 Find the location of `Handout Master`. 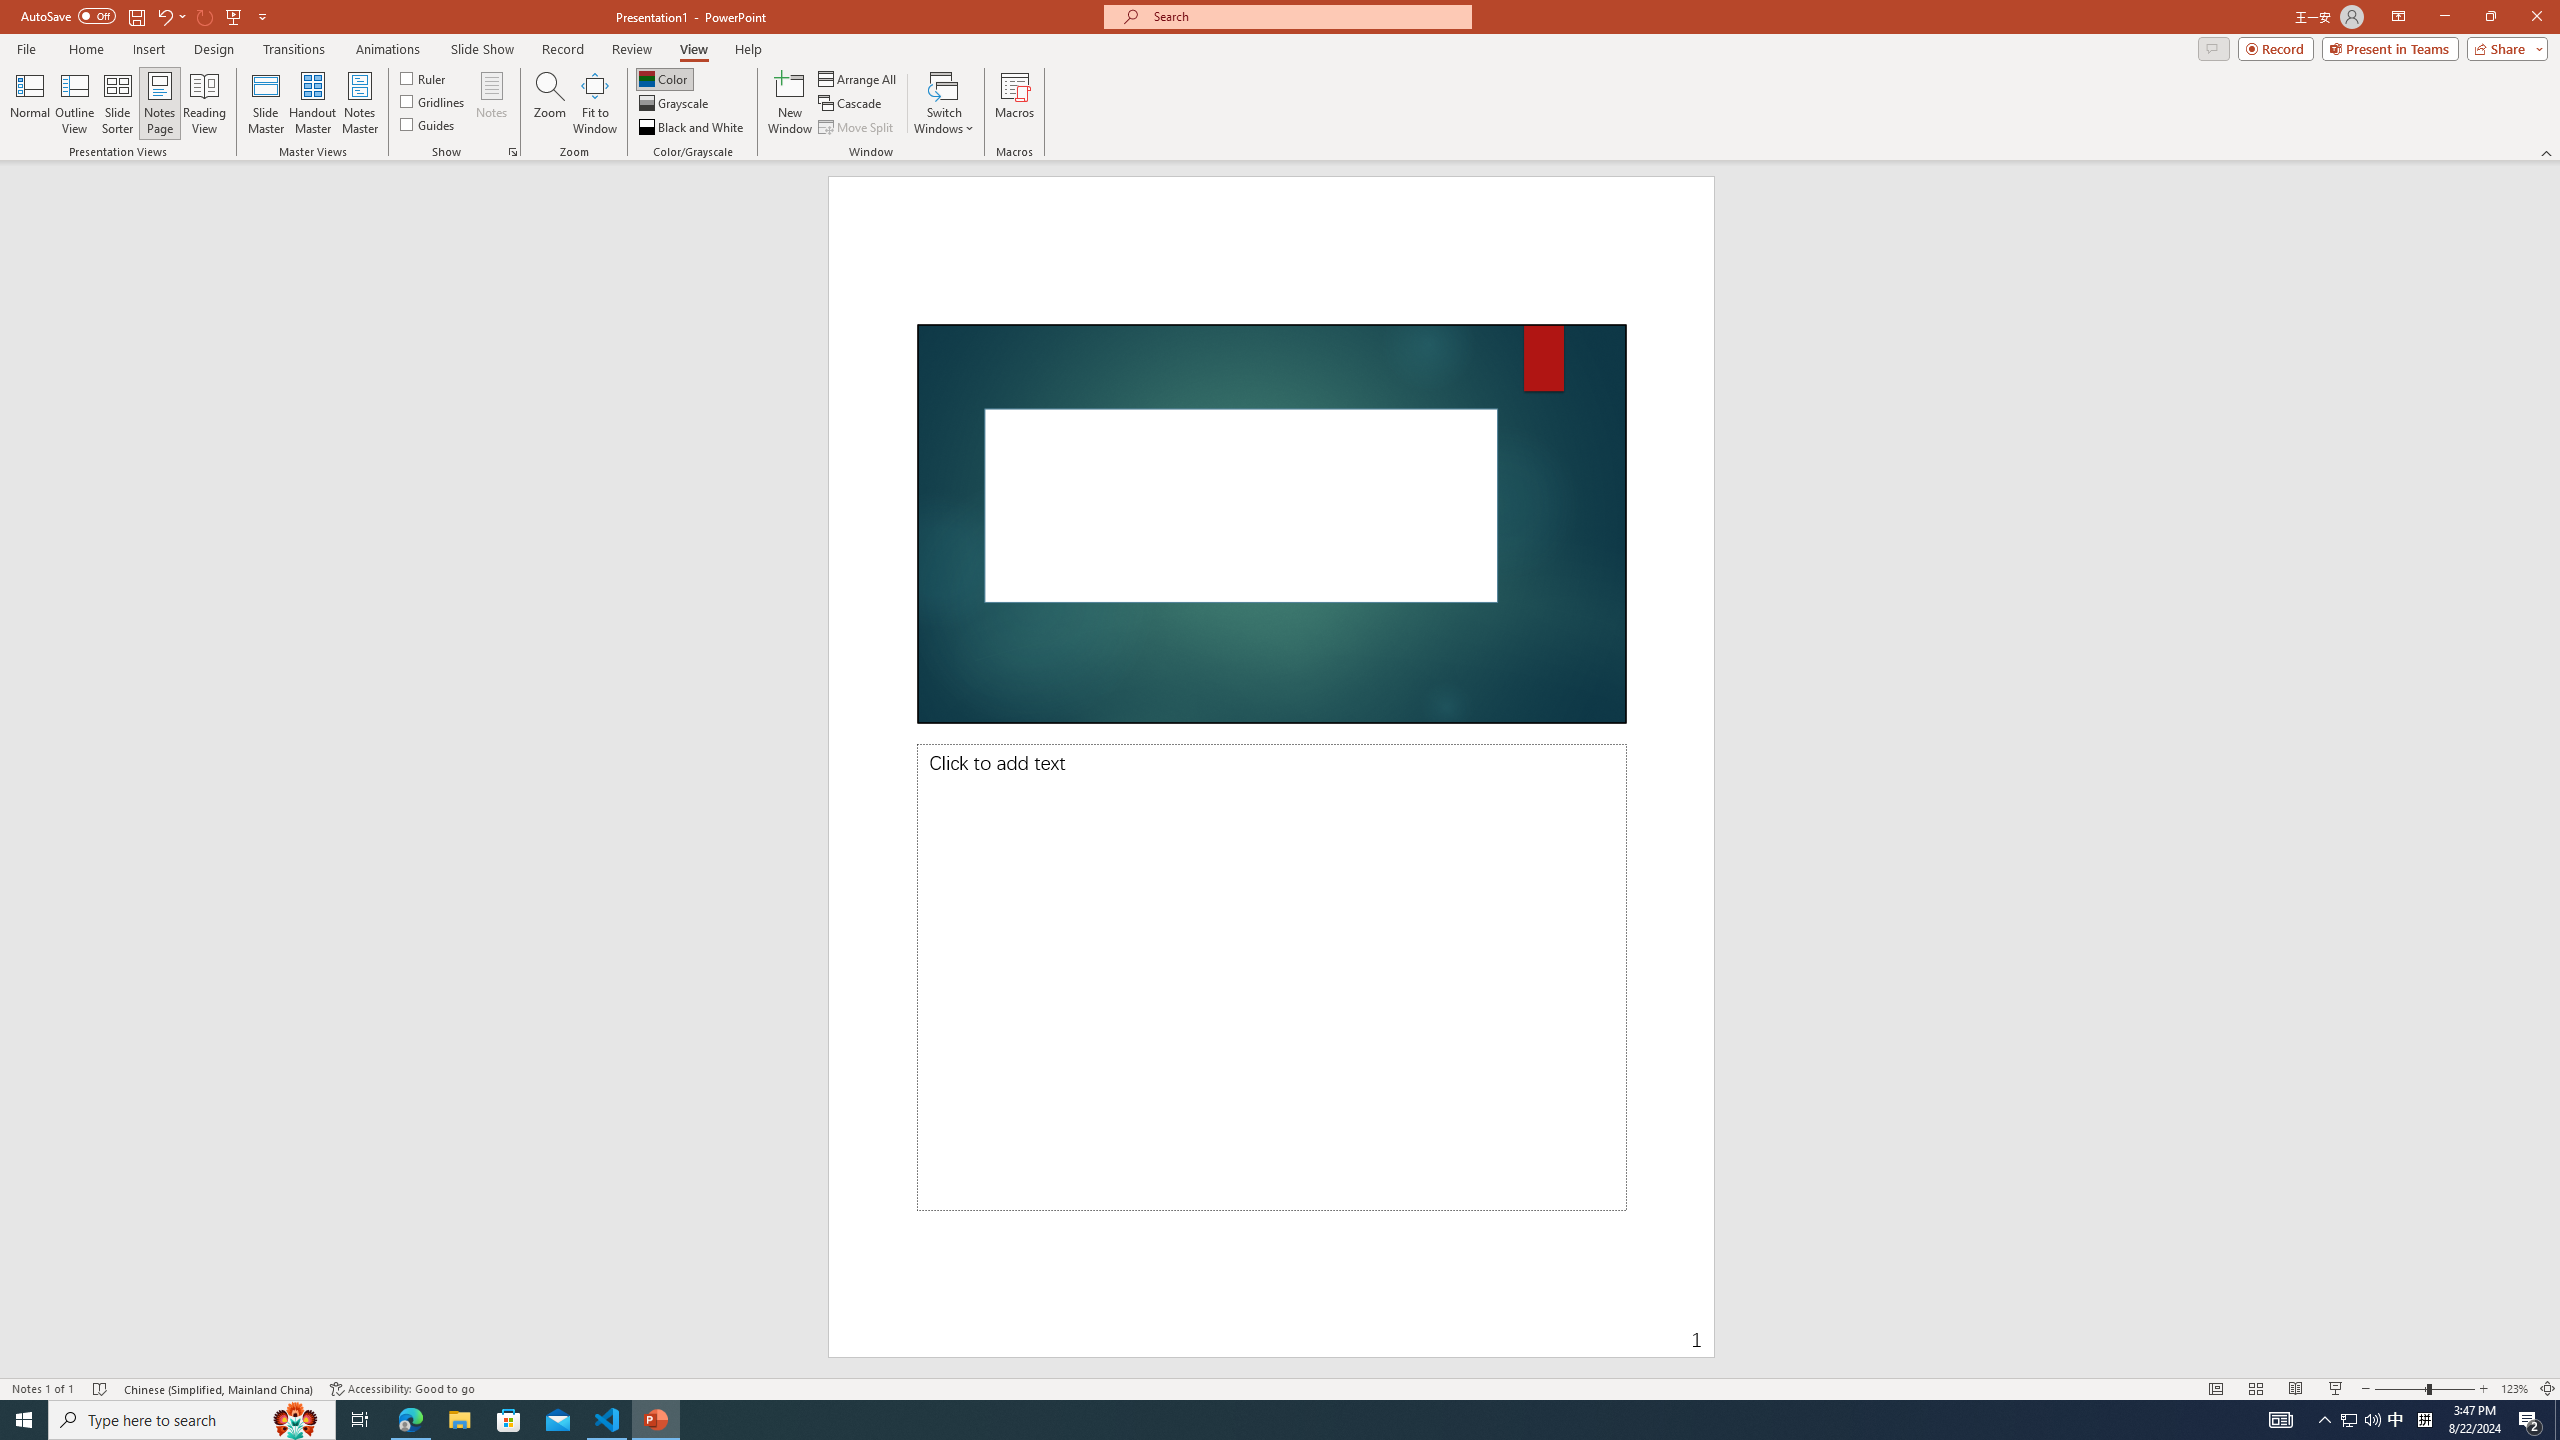

Handout Master is located at coordinates (312, 103).